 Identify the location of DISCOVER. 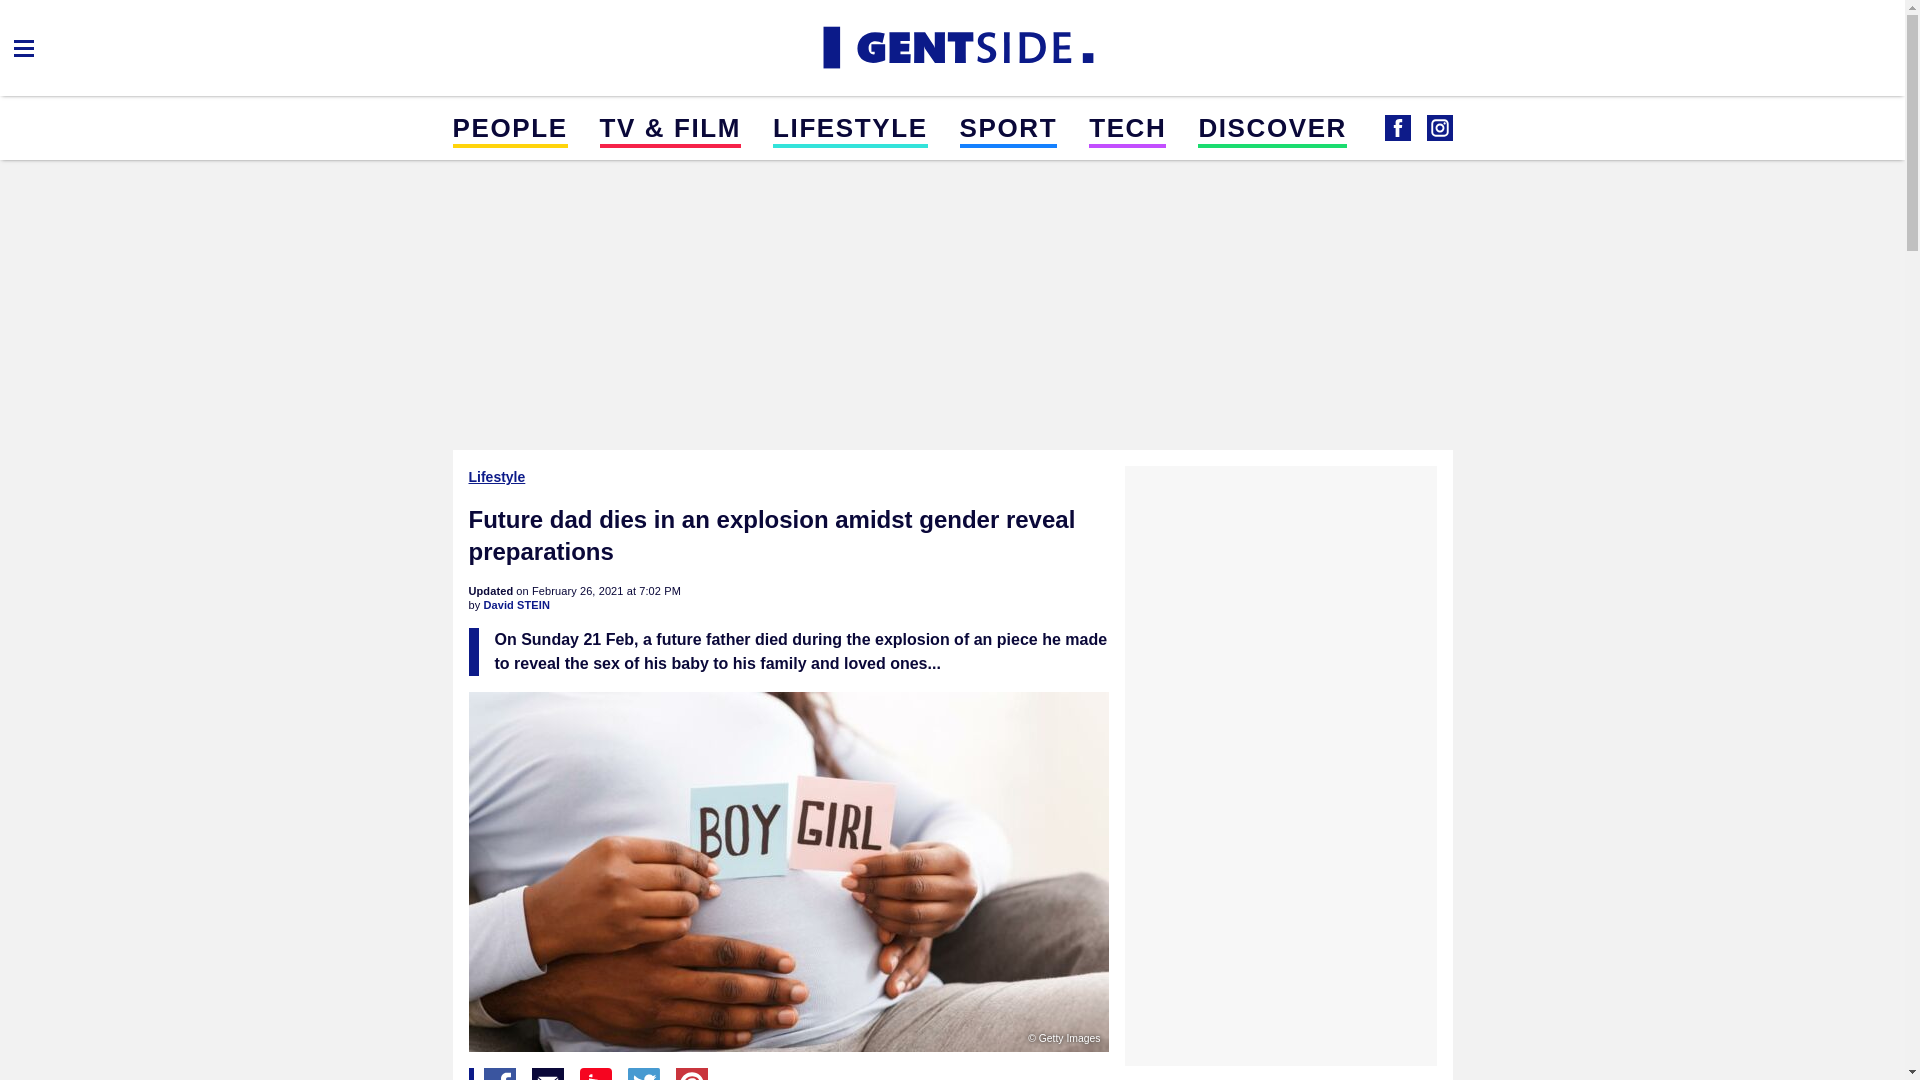
(1272, 127).